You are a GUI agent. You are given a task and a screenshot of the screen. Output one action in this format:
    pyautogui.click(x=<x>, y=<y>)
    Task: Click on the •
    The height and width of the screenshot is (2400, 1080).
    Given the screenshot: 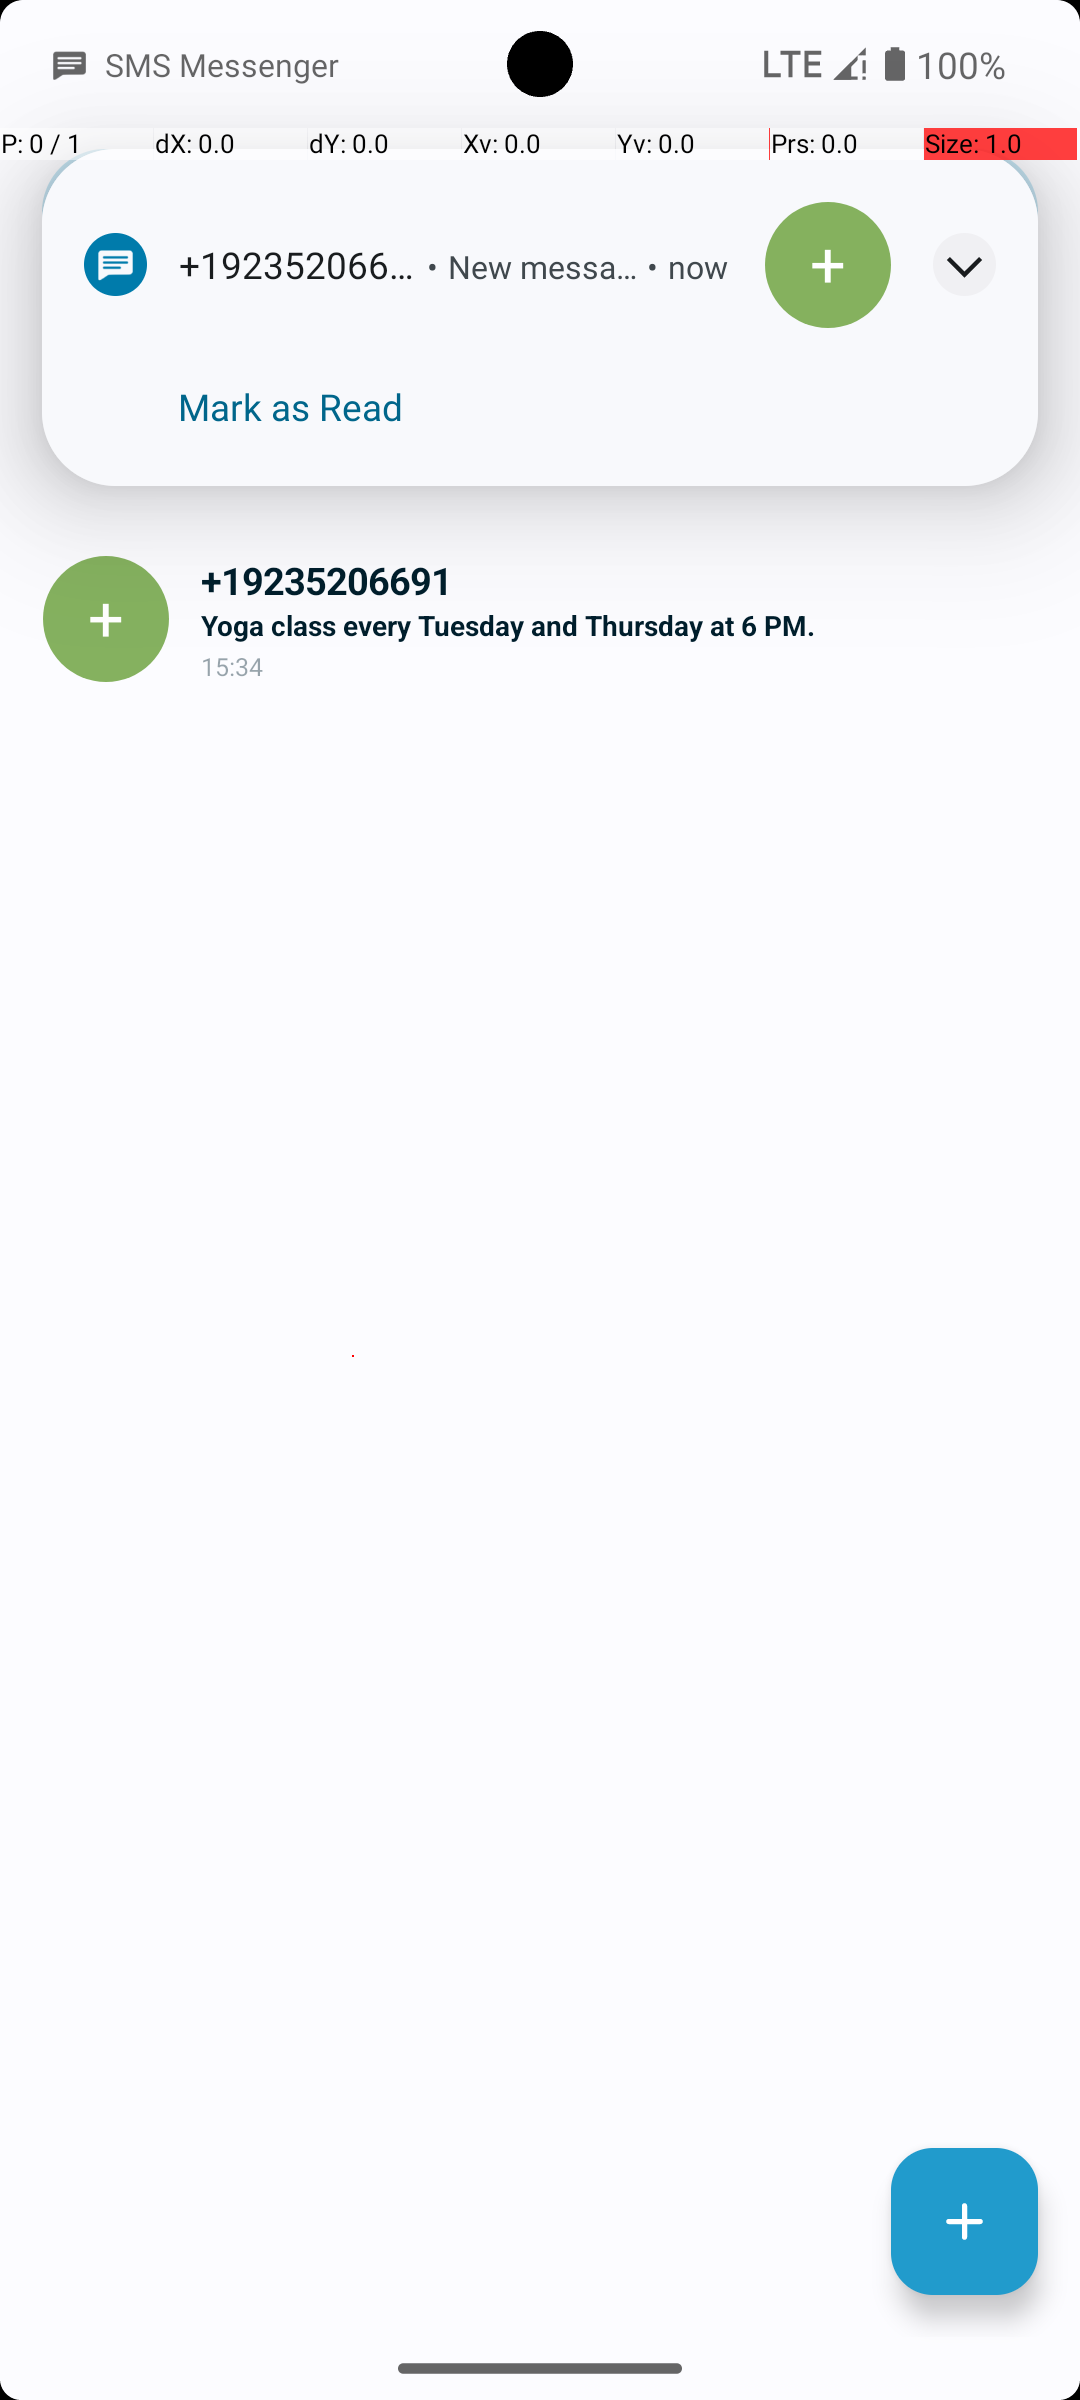 What is the action you would take?
    pyautogui.click(x=390, y=266)
    